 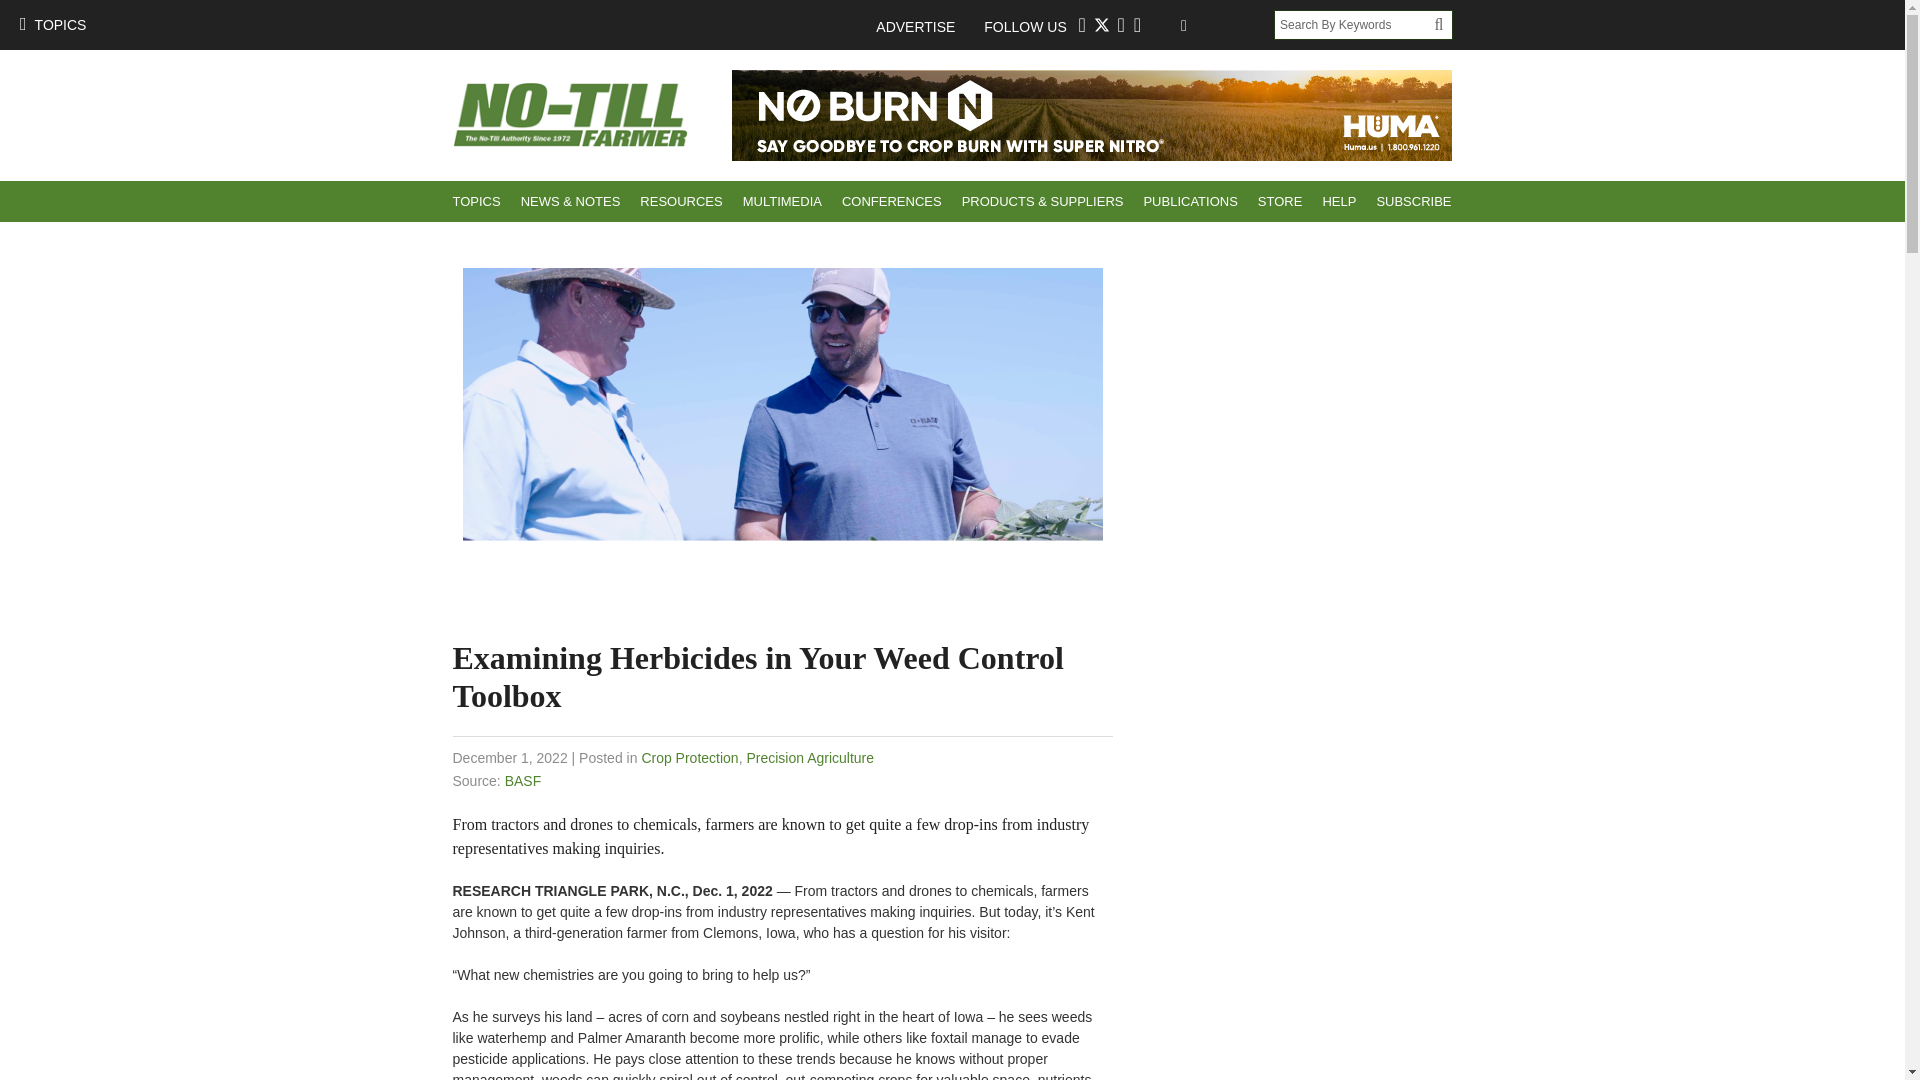 I want to click on TOPICS, so click(x=476, y=202).